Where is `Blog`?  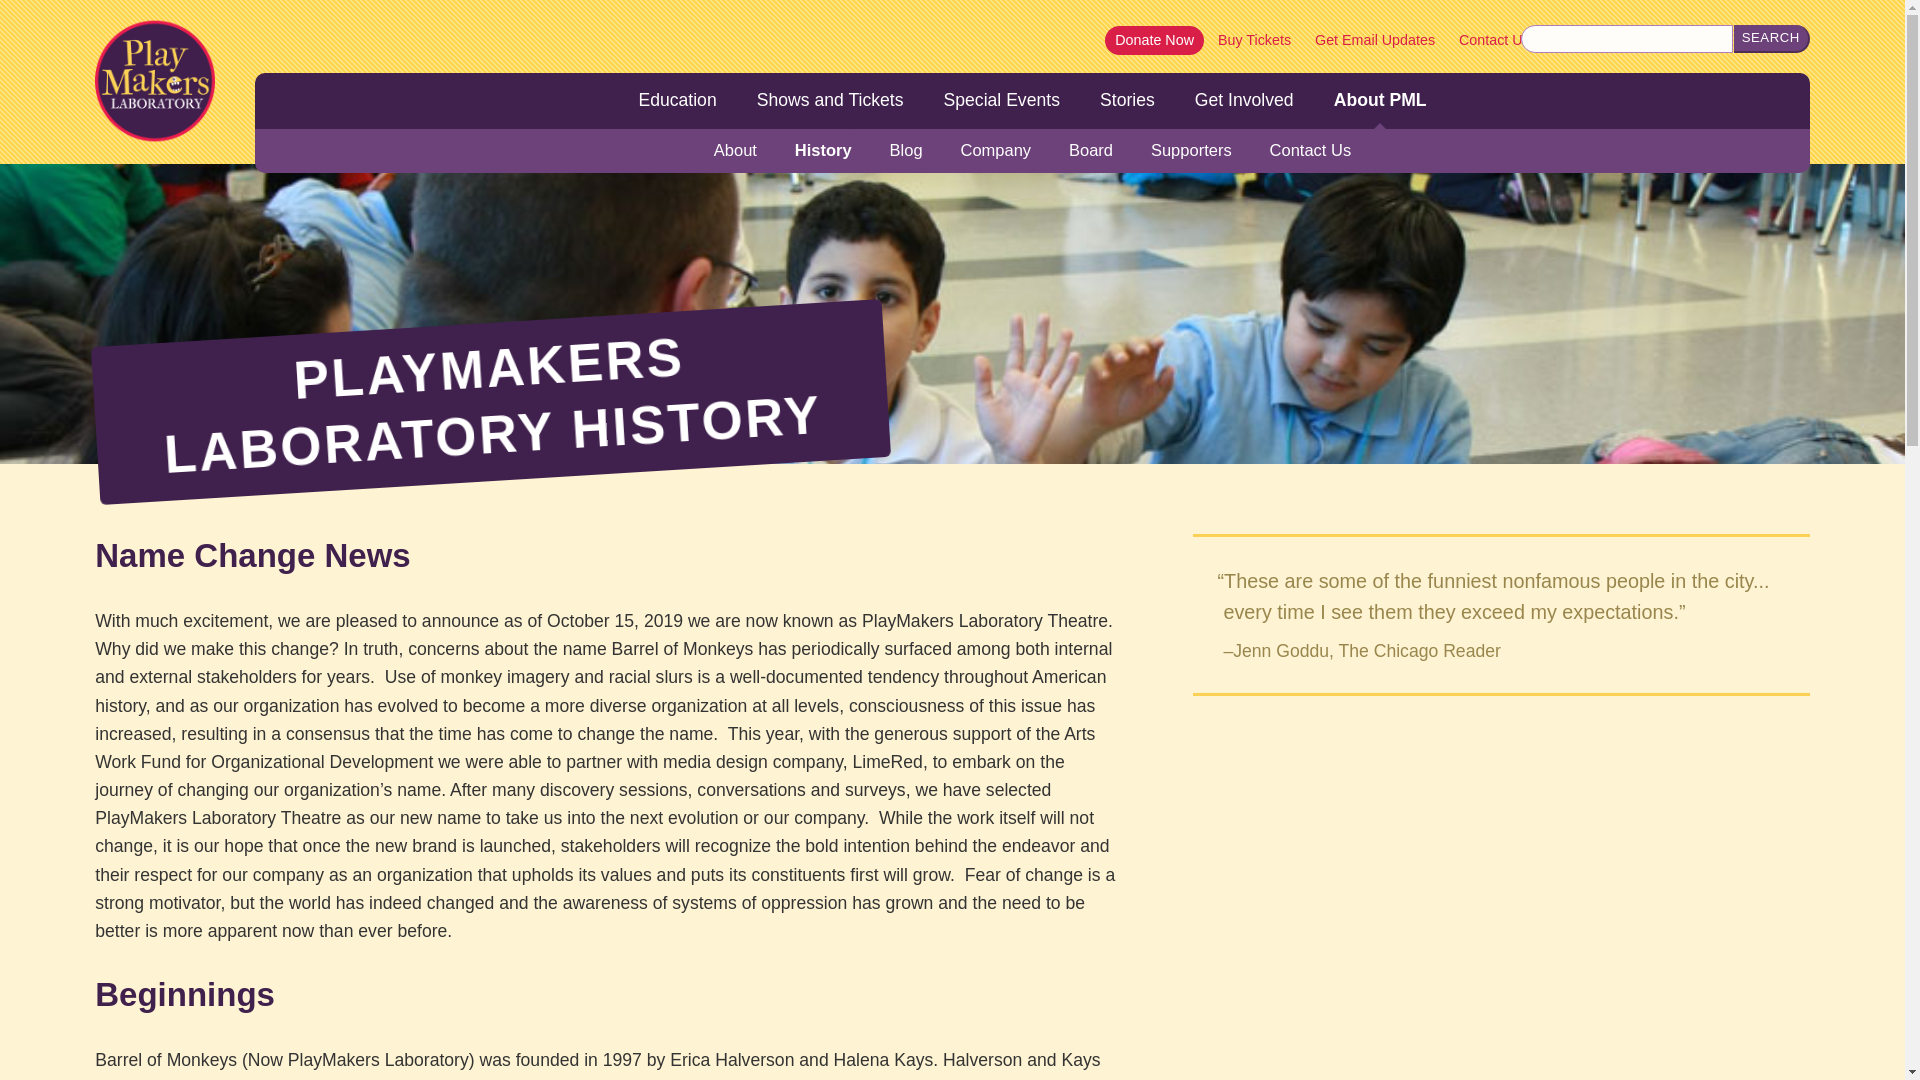
Blog is located at coordinates (906, 151).